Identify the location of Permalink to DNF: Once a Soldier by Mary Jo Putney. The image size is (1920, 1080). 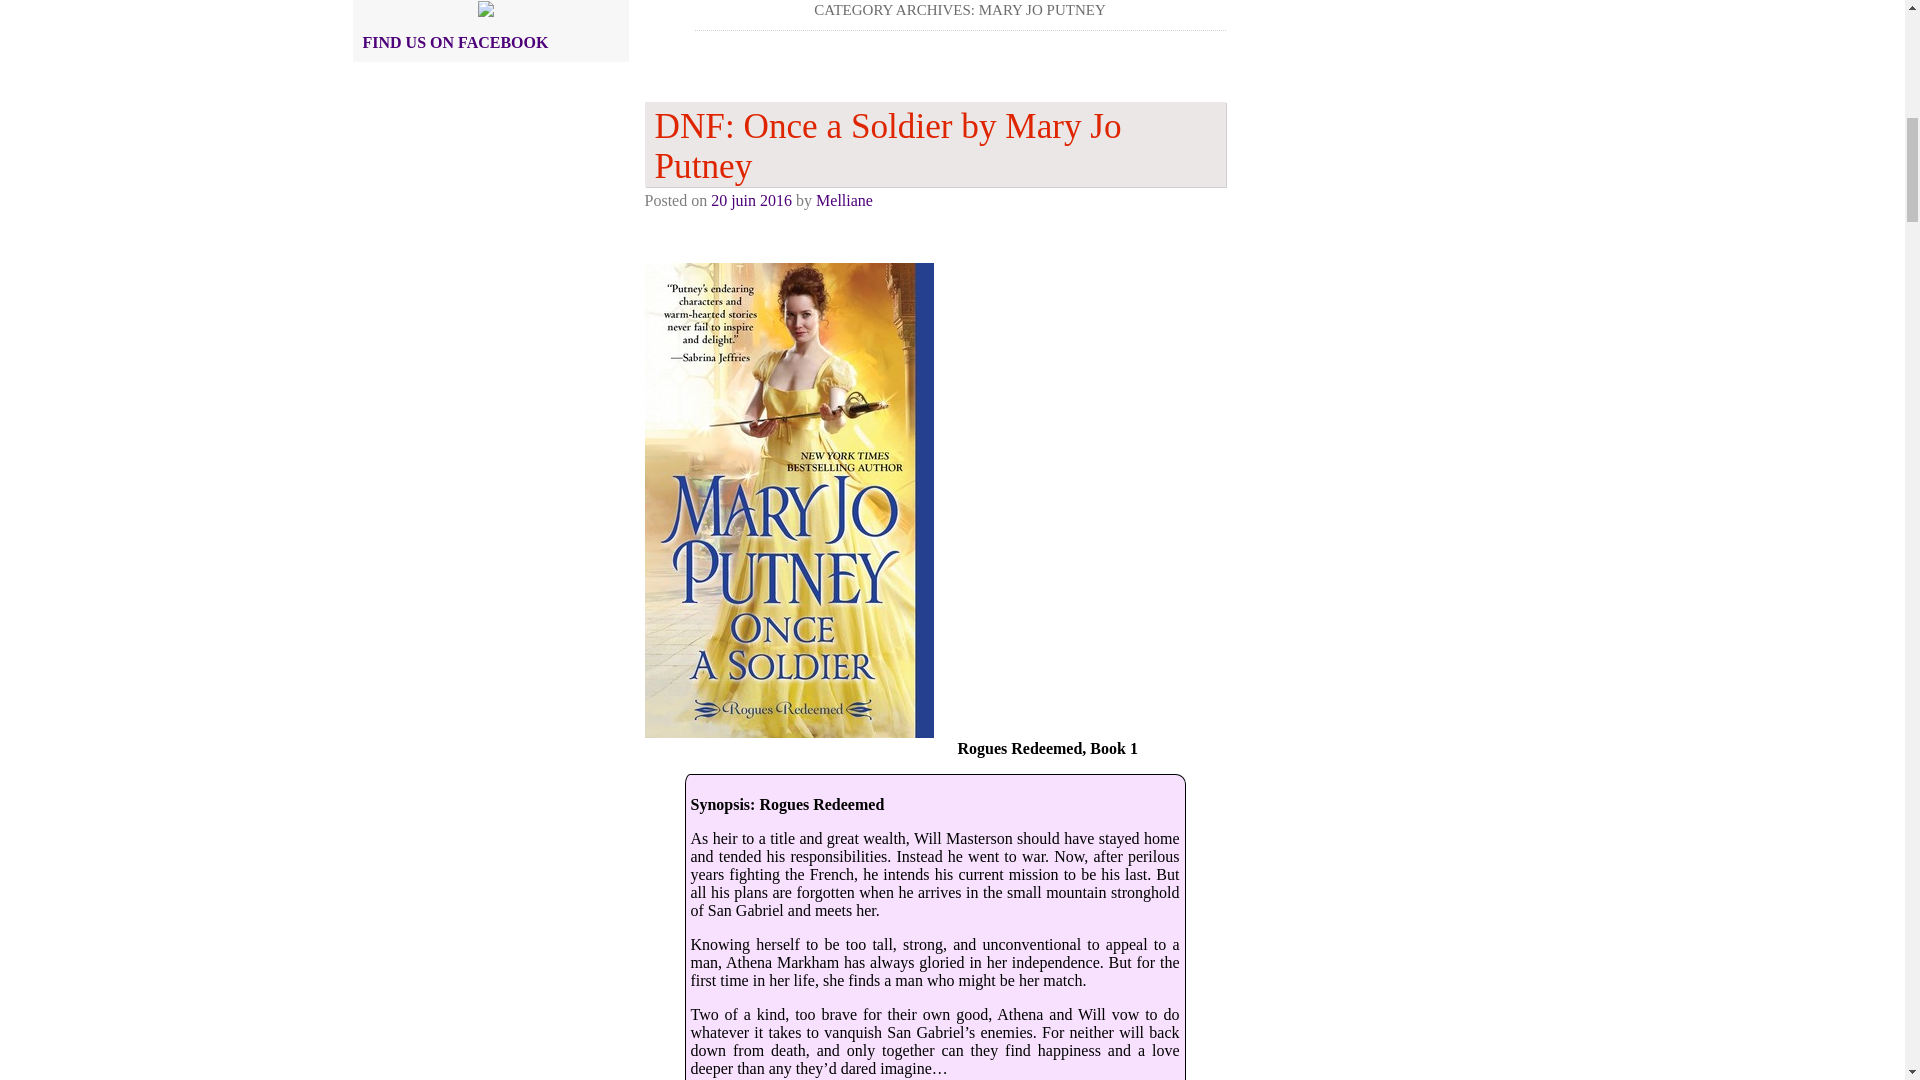
(934, 144).